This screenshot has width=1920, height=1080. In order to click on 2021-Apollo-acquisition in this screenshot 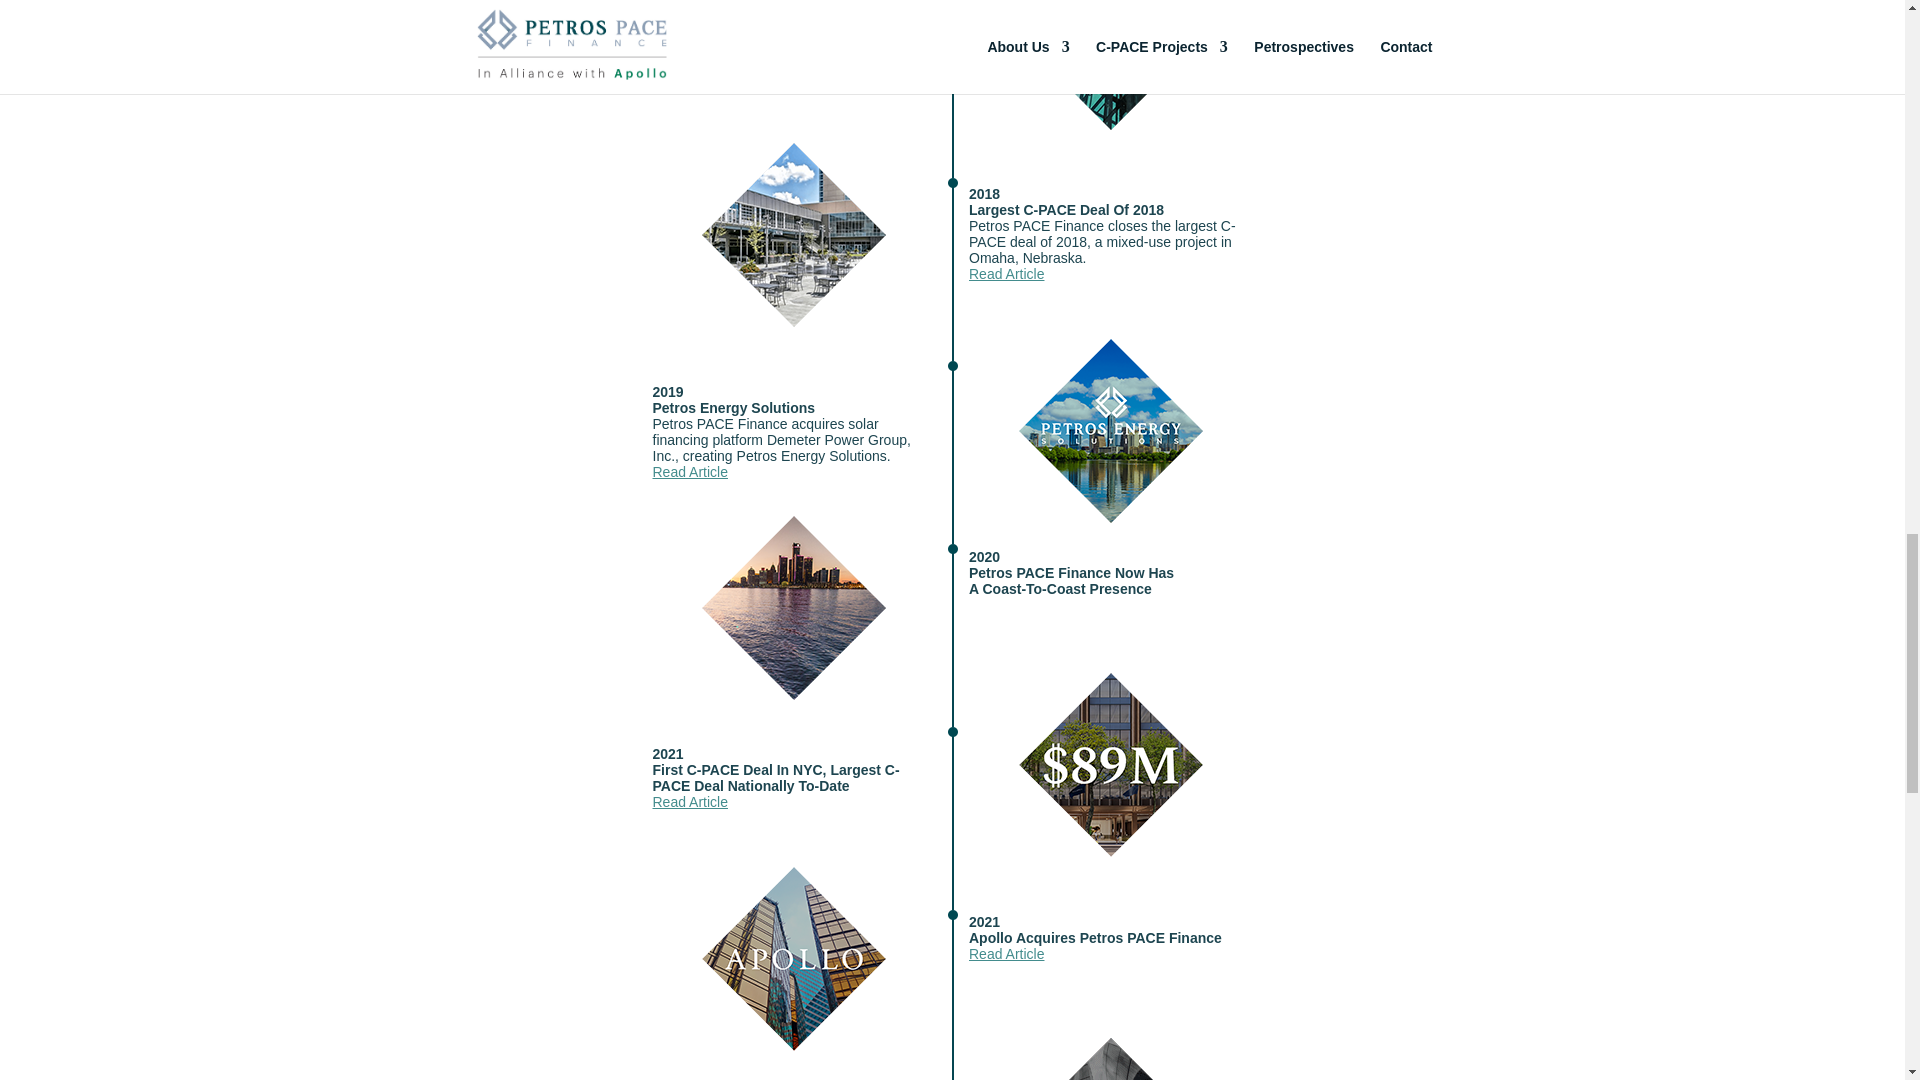, I will do `click(794, 958)`.